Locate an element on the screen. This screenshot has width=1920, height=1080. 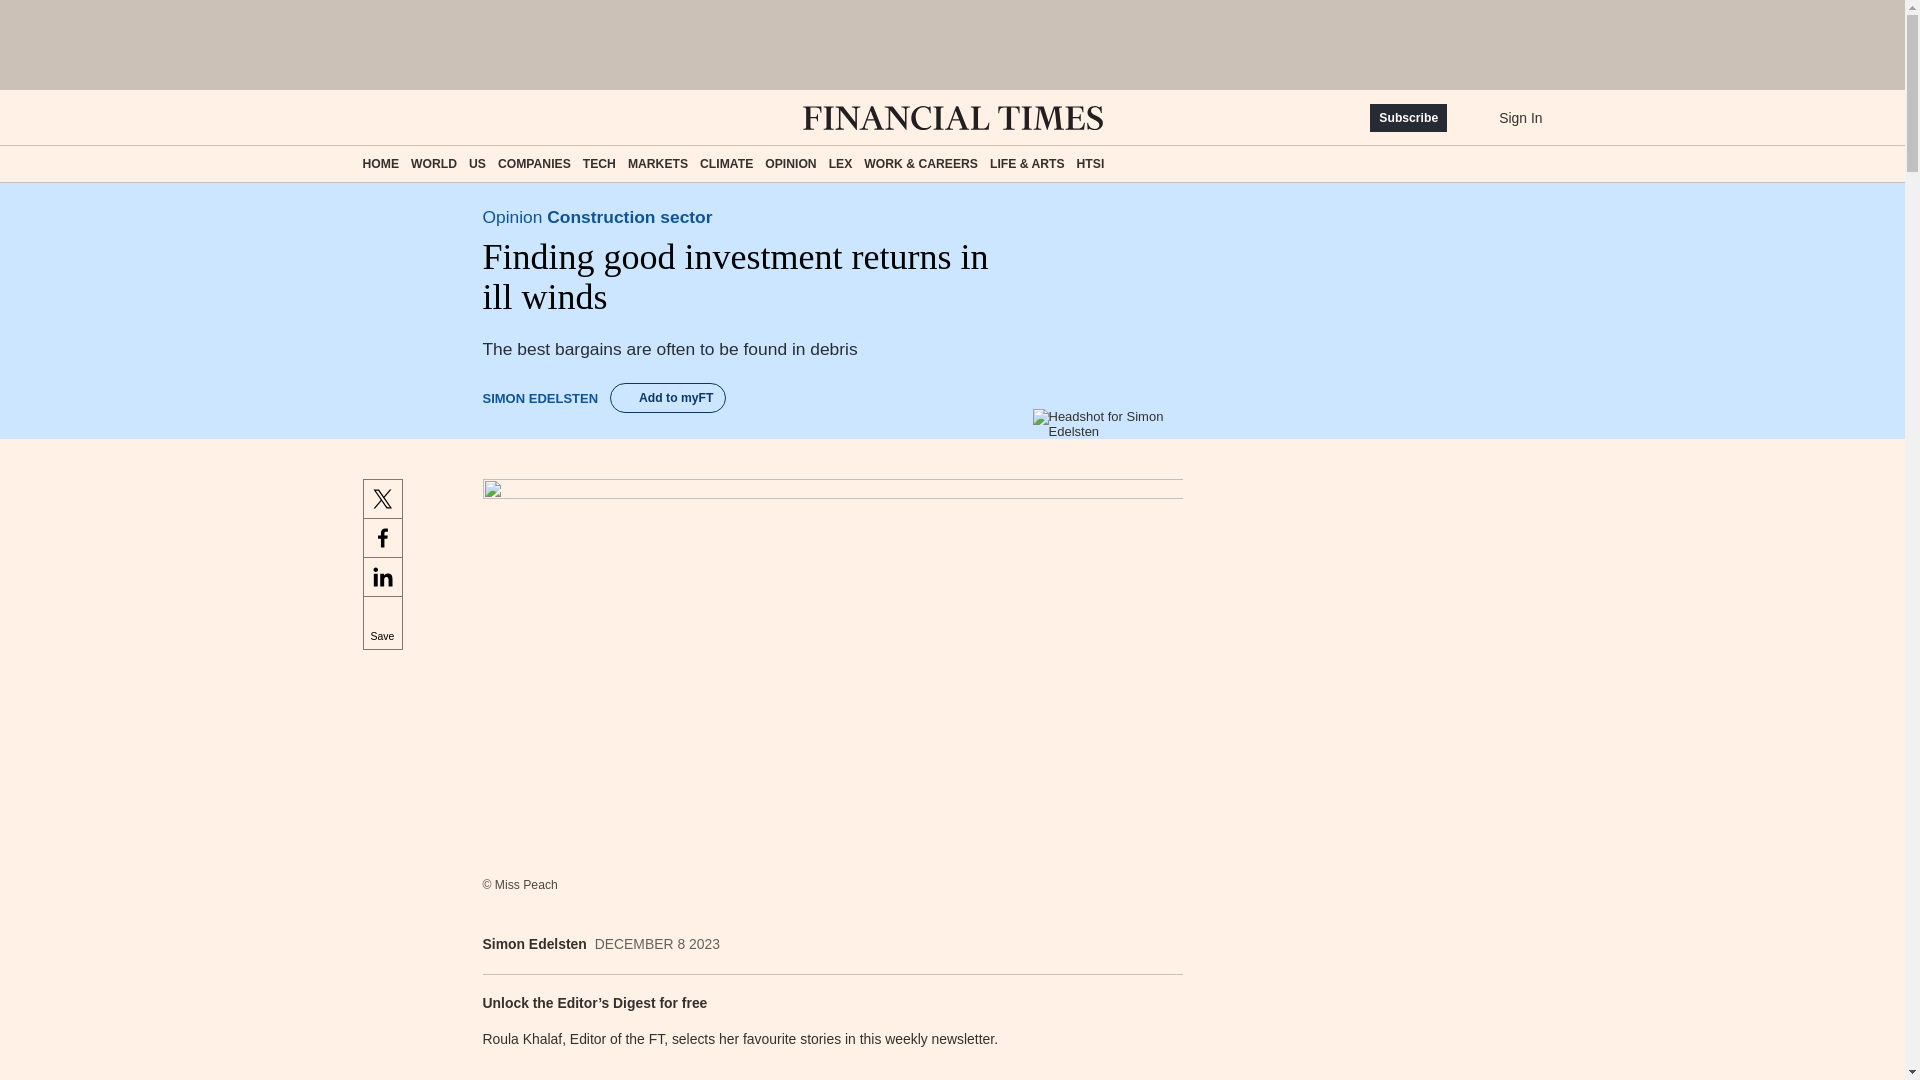
Financial Times is located at coordinates (952, 117).